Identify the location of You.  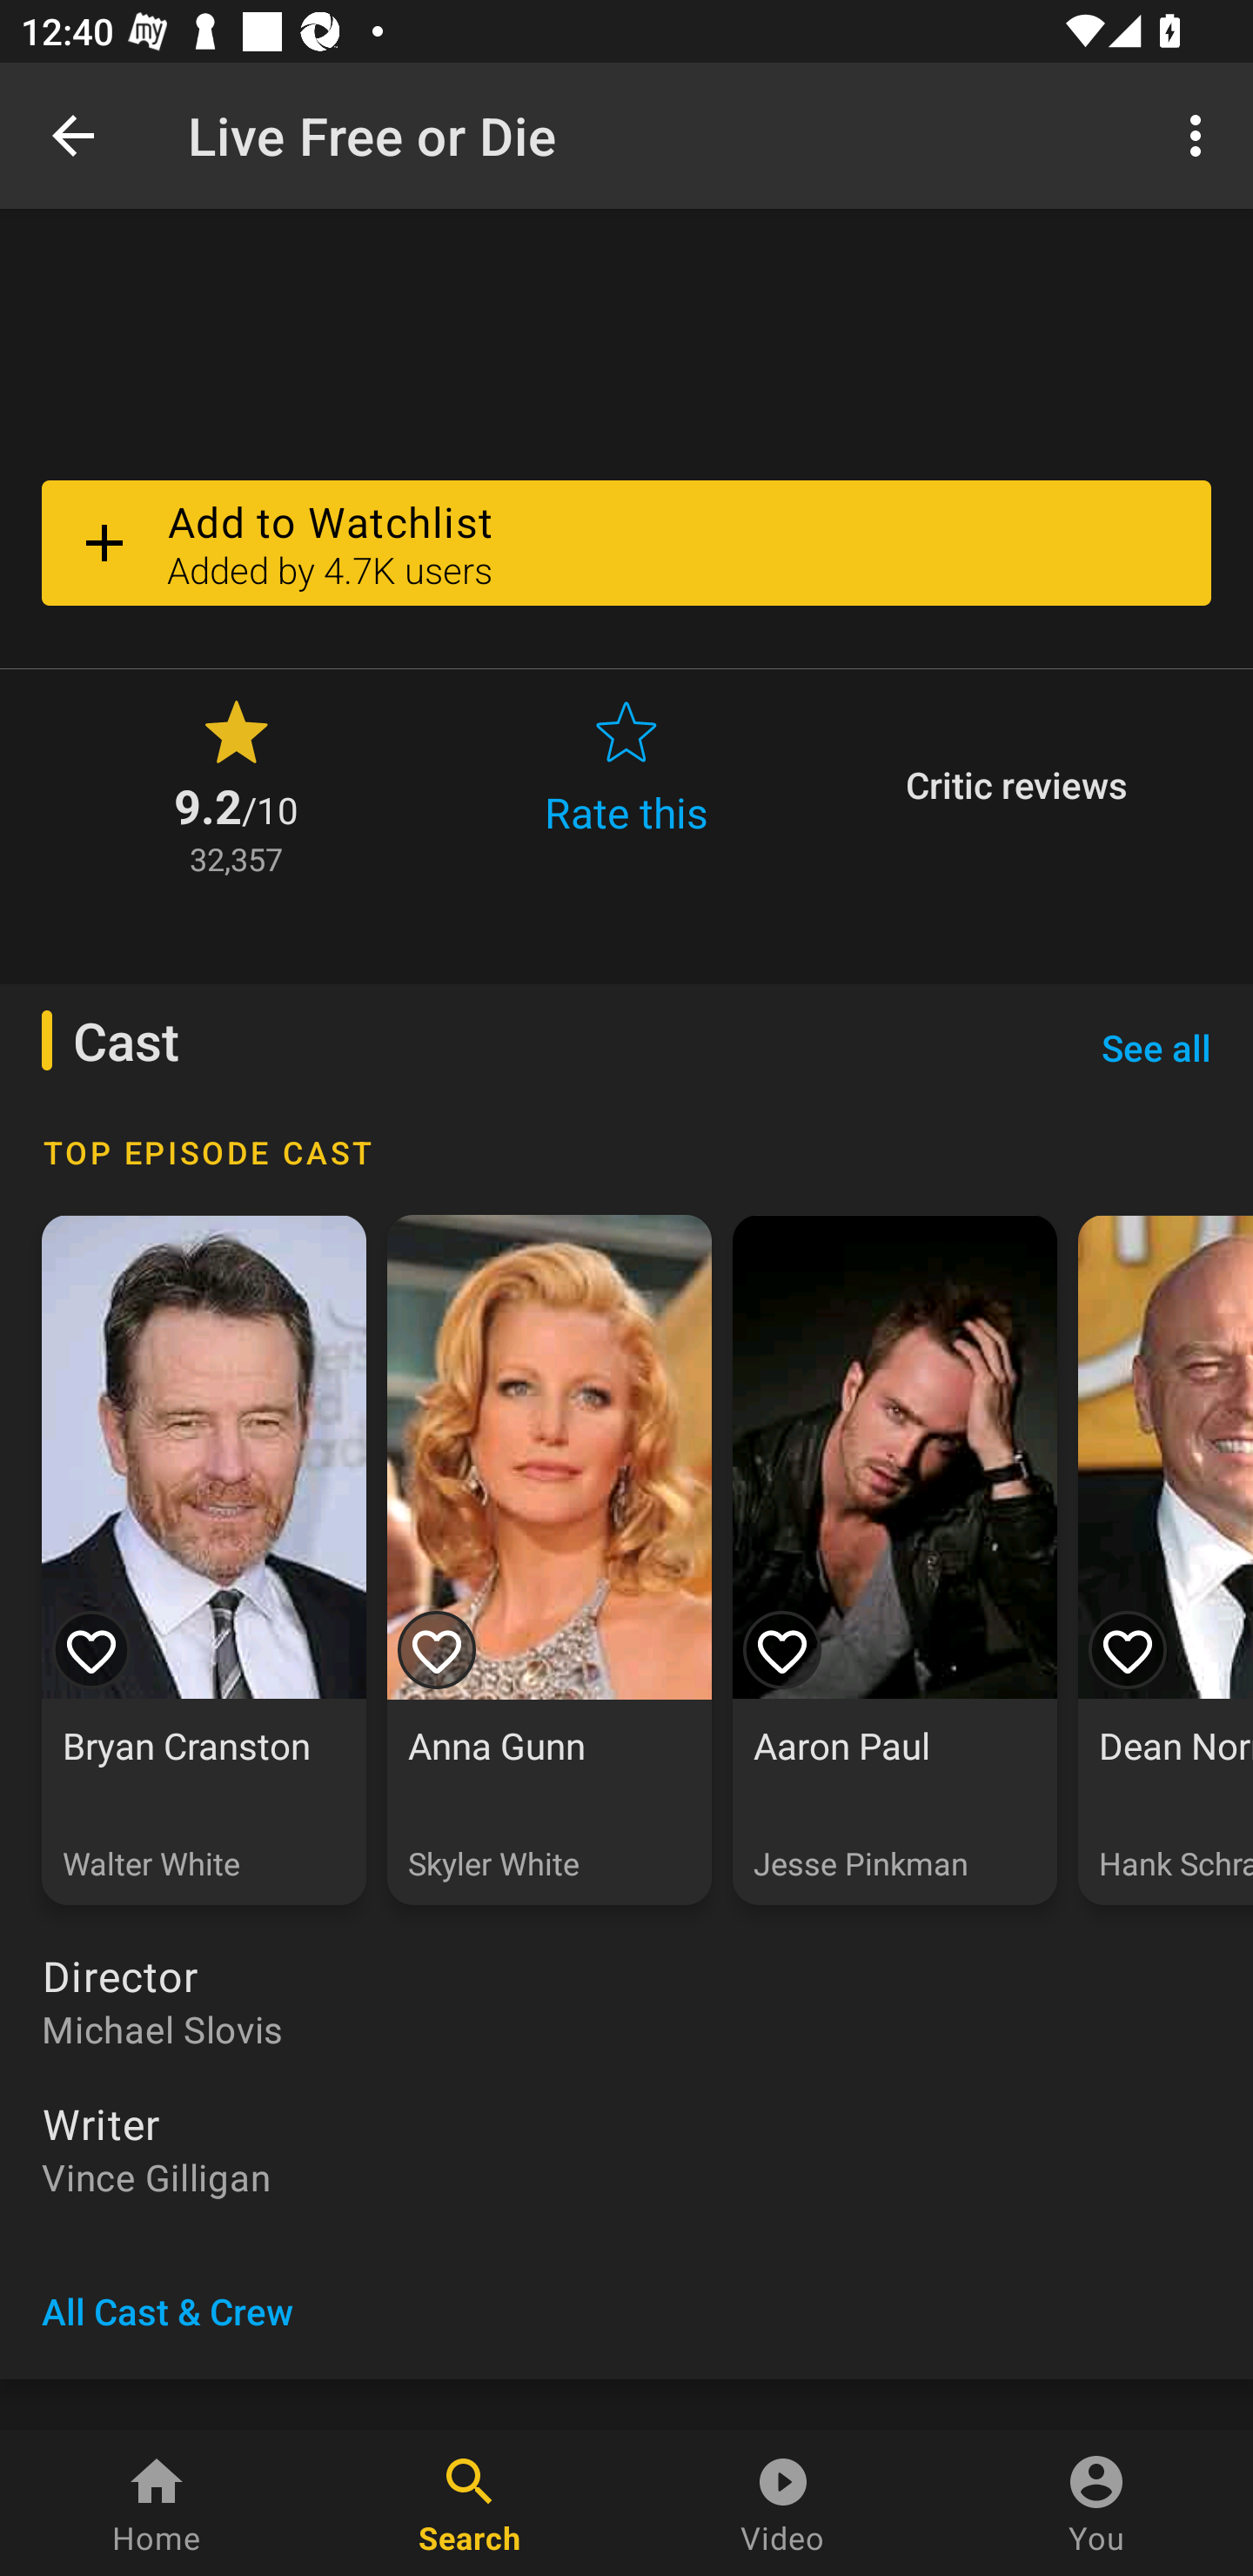
(1096, 2503).